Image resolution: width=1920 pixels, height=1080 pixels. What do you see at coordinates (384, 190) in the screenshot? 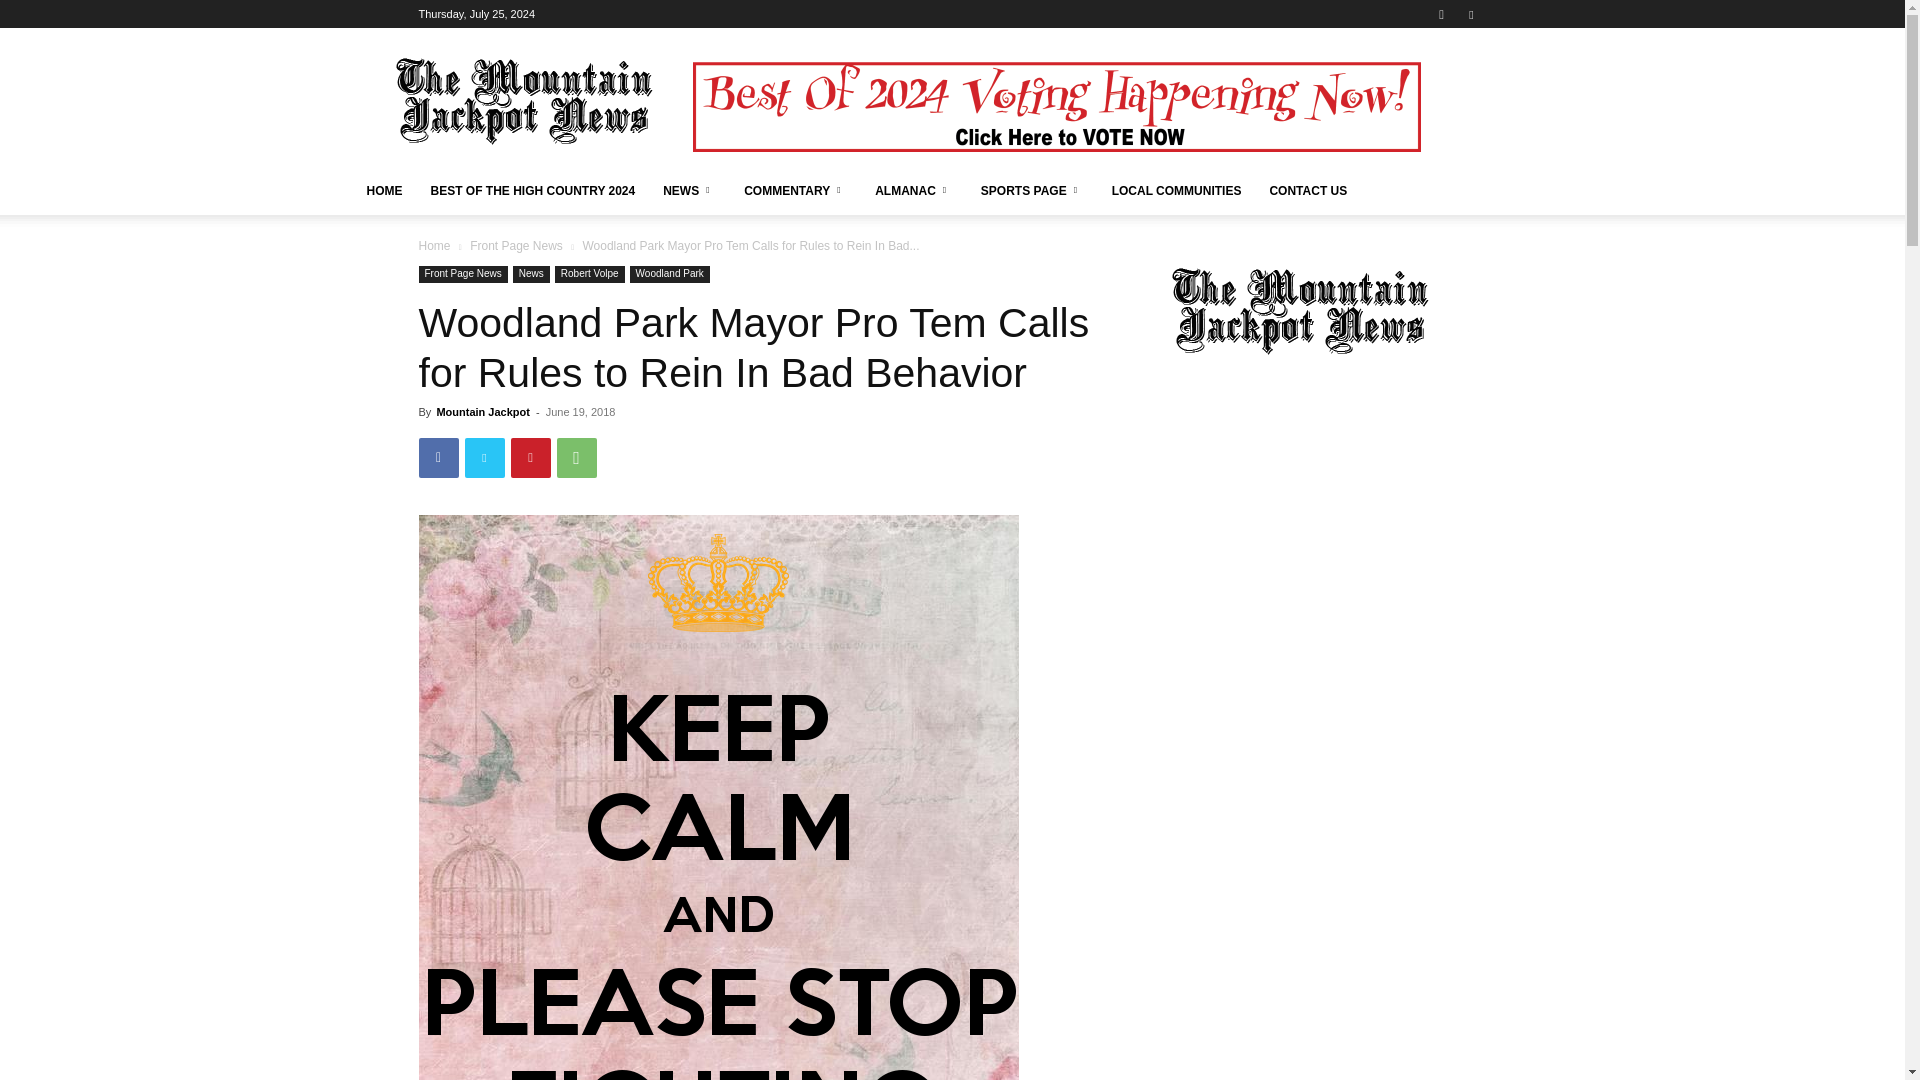
I see `HOME` at bounding box center [384, 190].